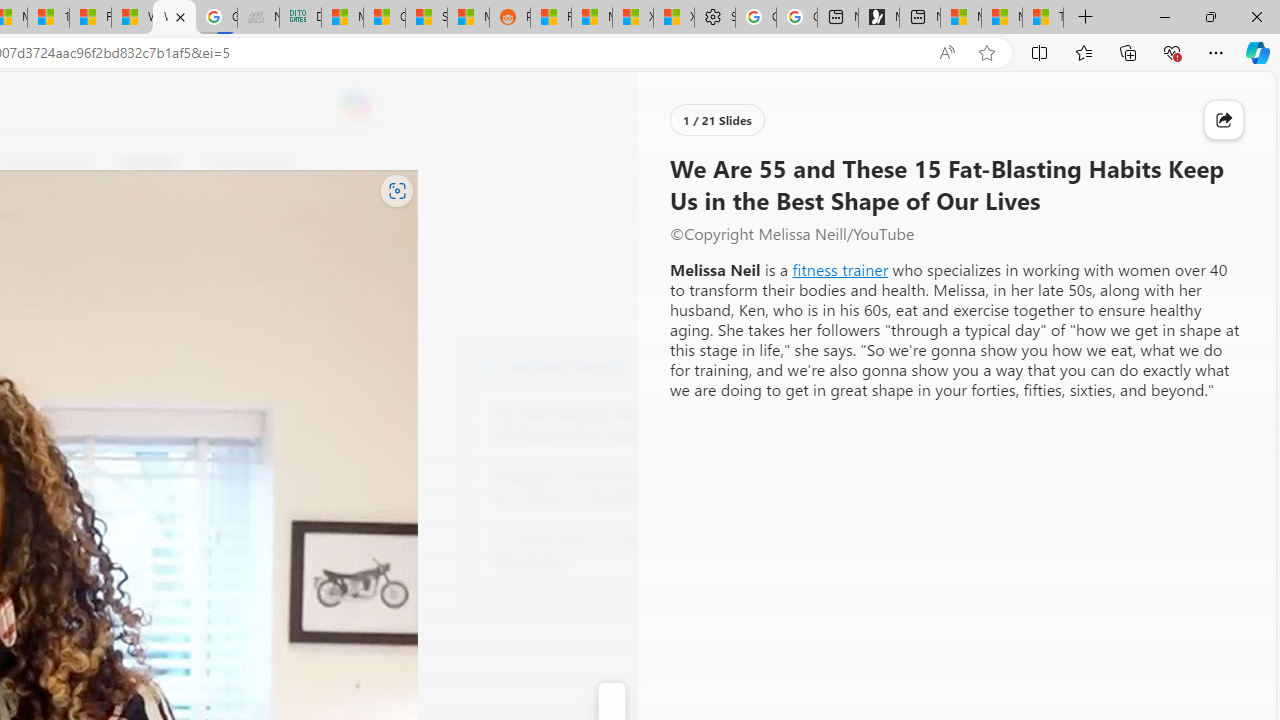 Image resolution: width=1280 pixels, height=720 pixels. What do you see at coordinates (180, 258) in the screenshot?
I see `Go to publisher's site` at bounding box center [180, 258].